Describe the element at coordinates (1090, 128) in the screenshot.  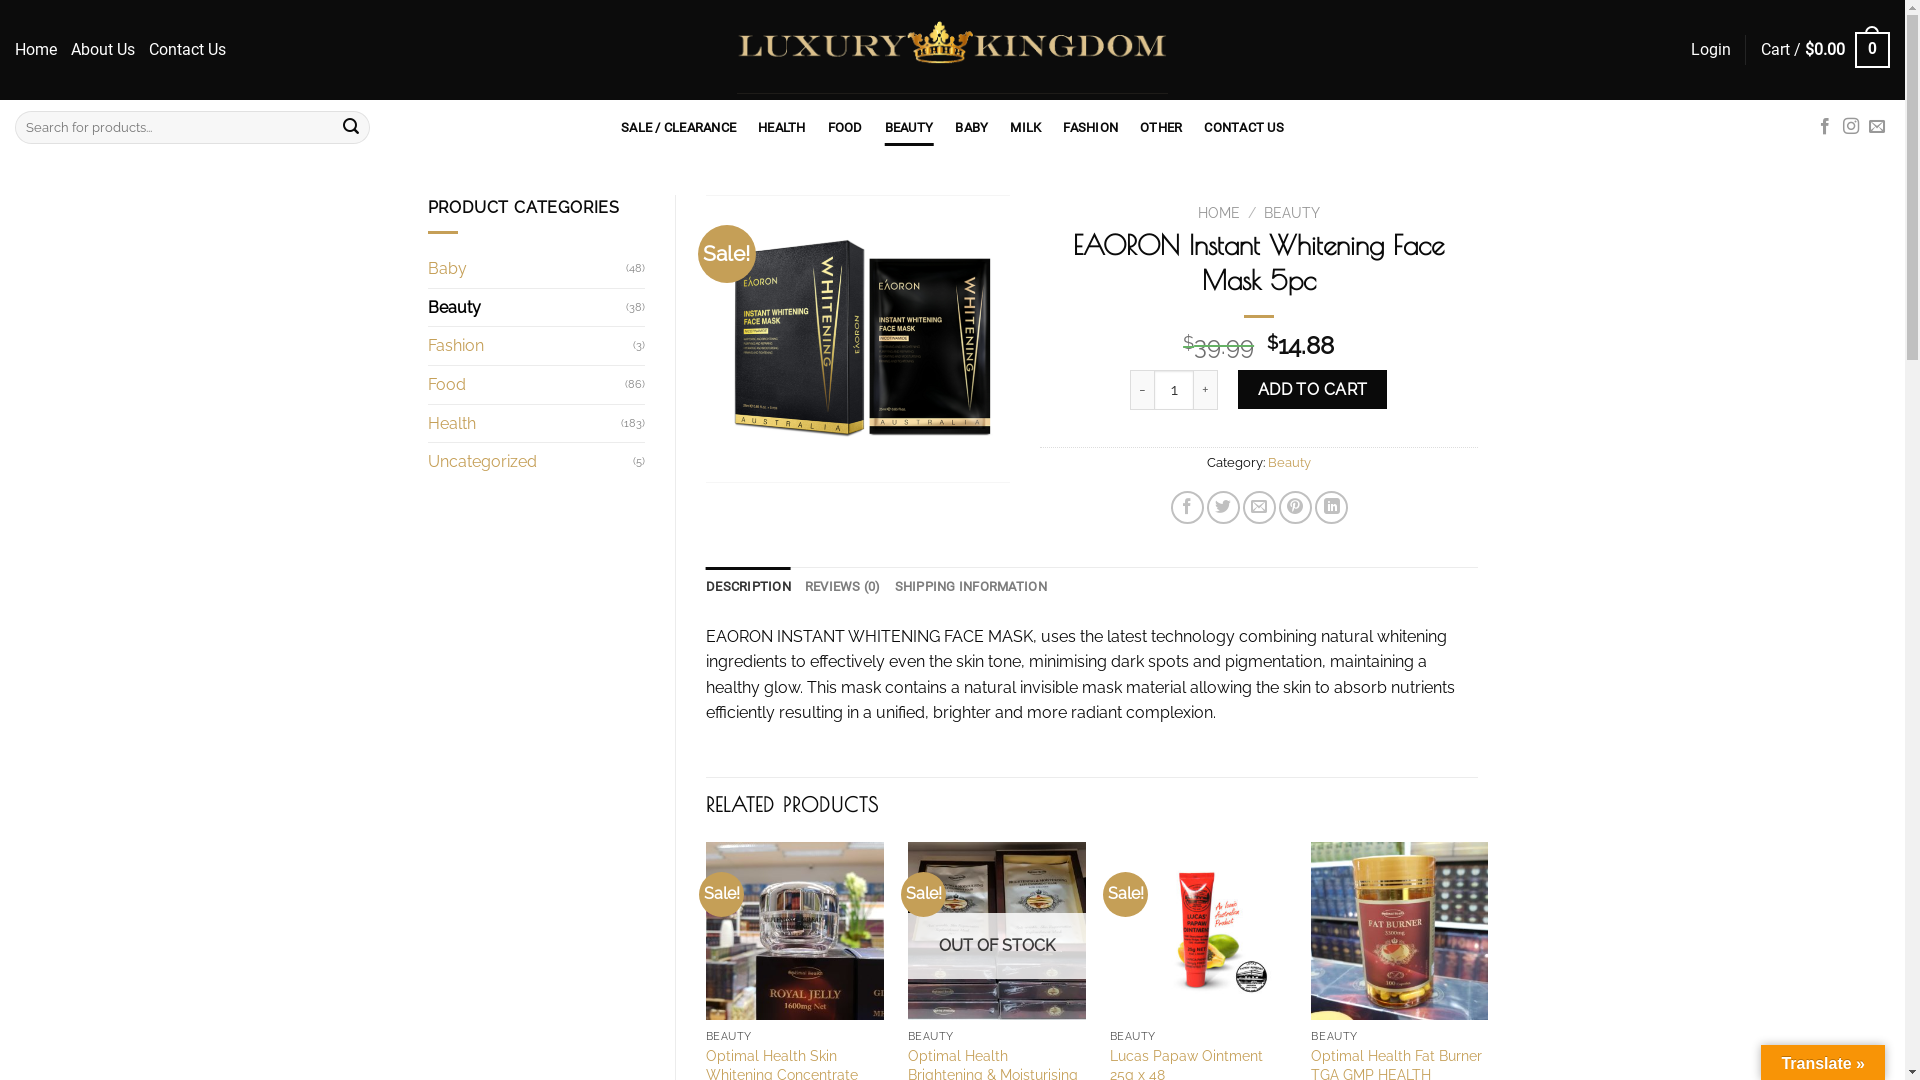
I see `FASHION` at that location.